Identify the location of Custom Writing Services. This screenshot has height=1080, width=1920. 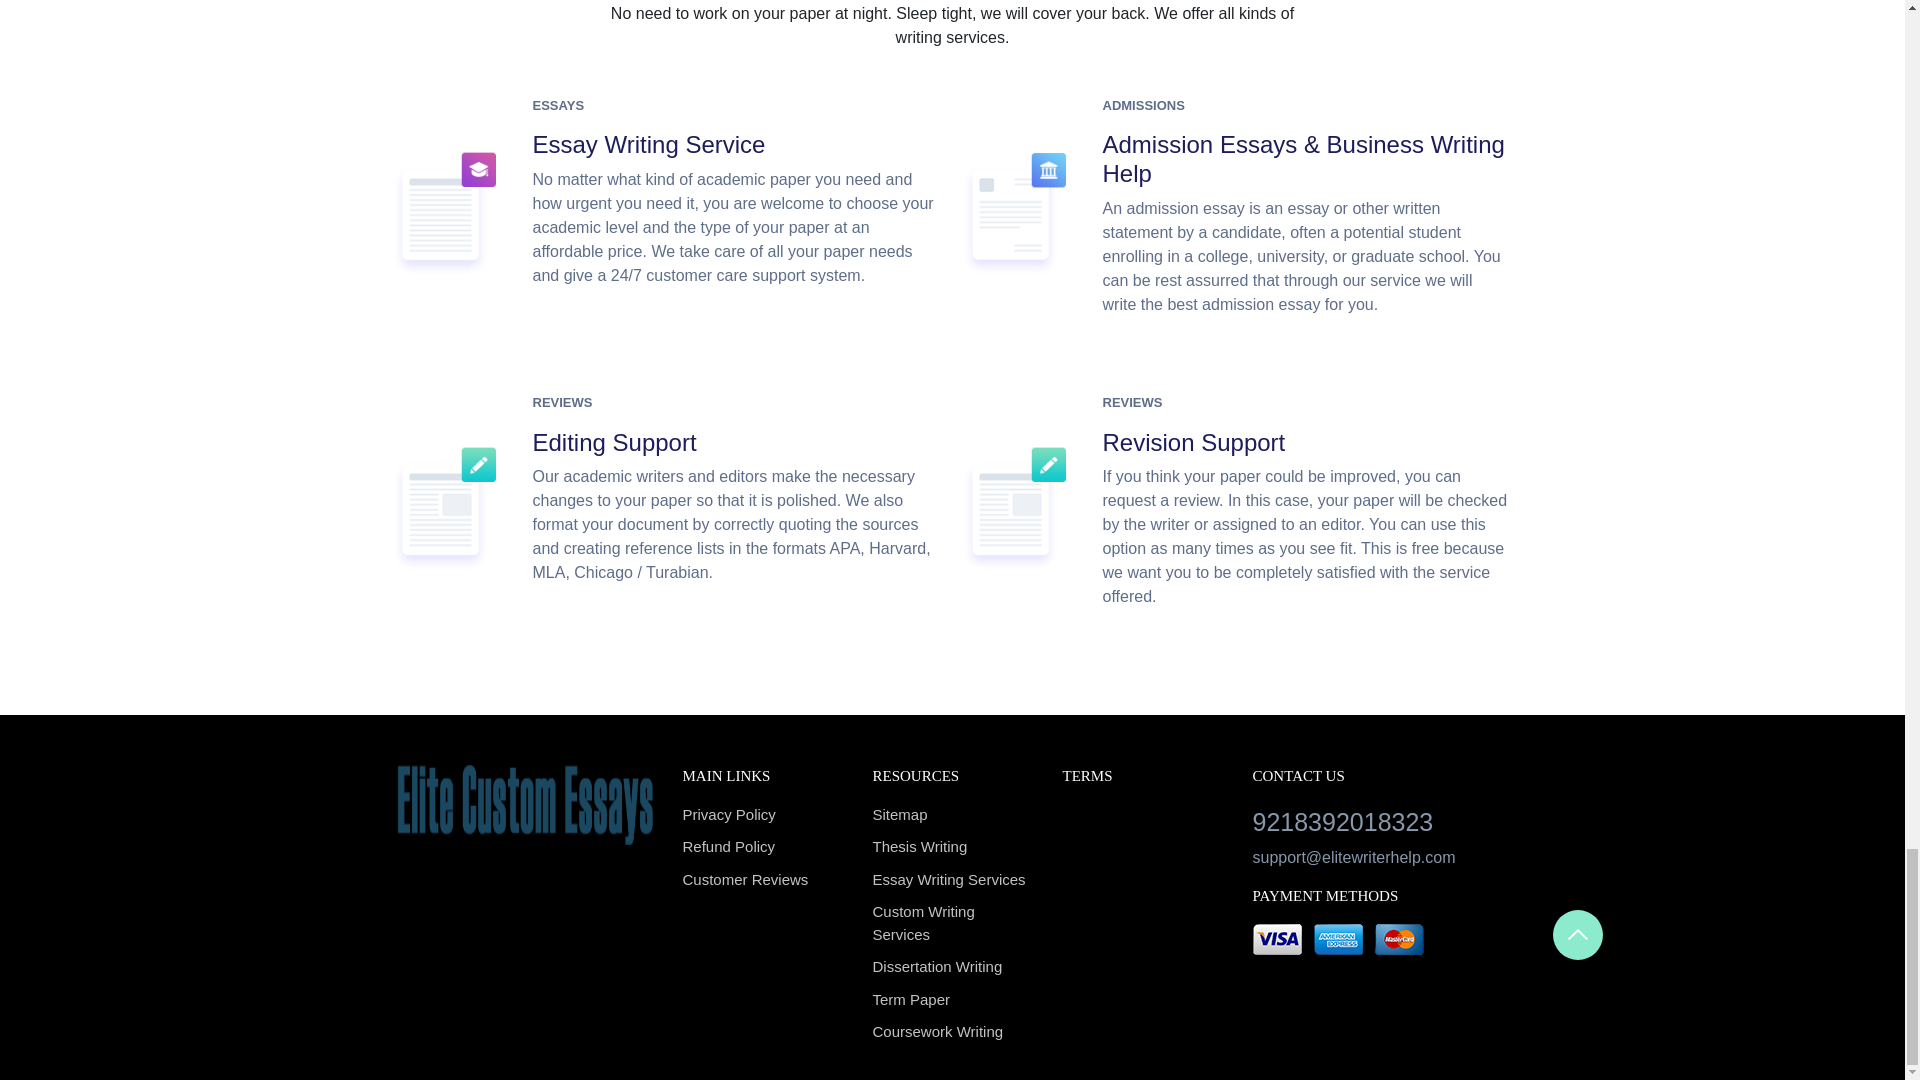
(952, 923).